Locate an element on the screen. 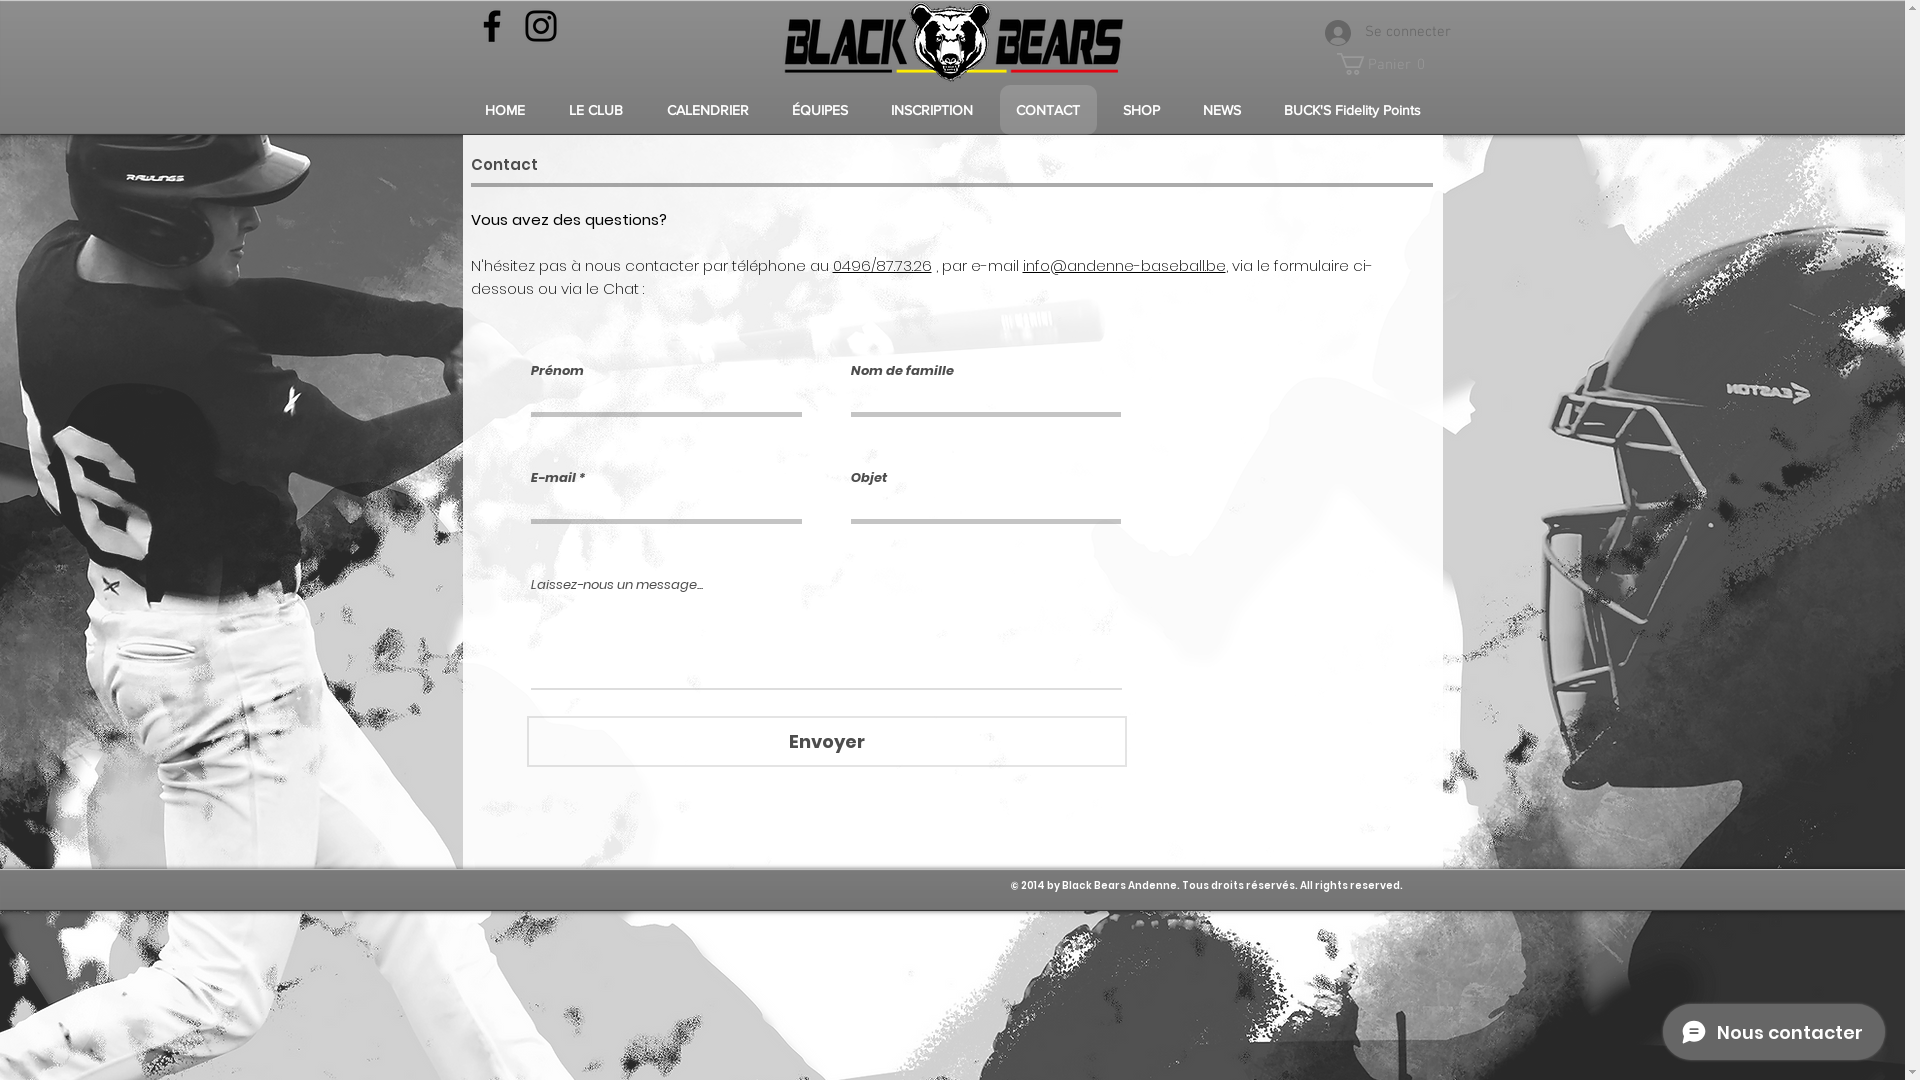  NEWS is located at coordinates (1222, 110).